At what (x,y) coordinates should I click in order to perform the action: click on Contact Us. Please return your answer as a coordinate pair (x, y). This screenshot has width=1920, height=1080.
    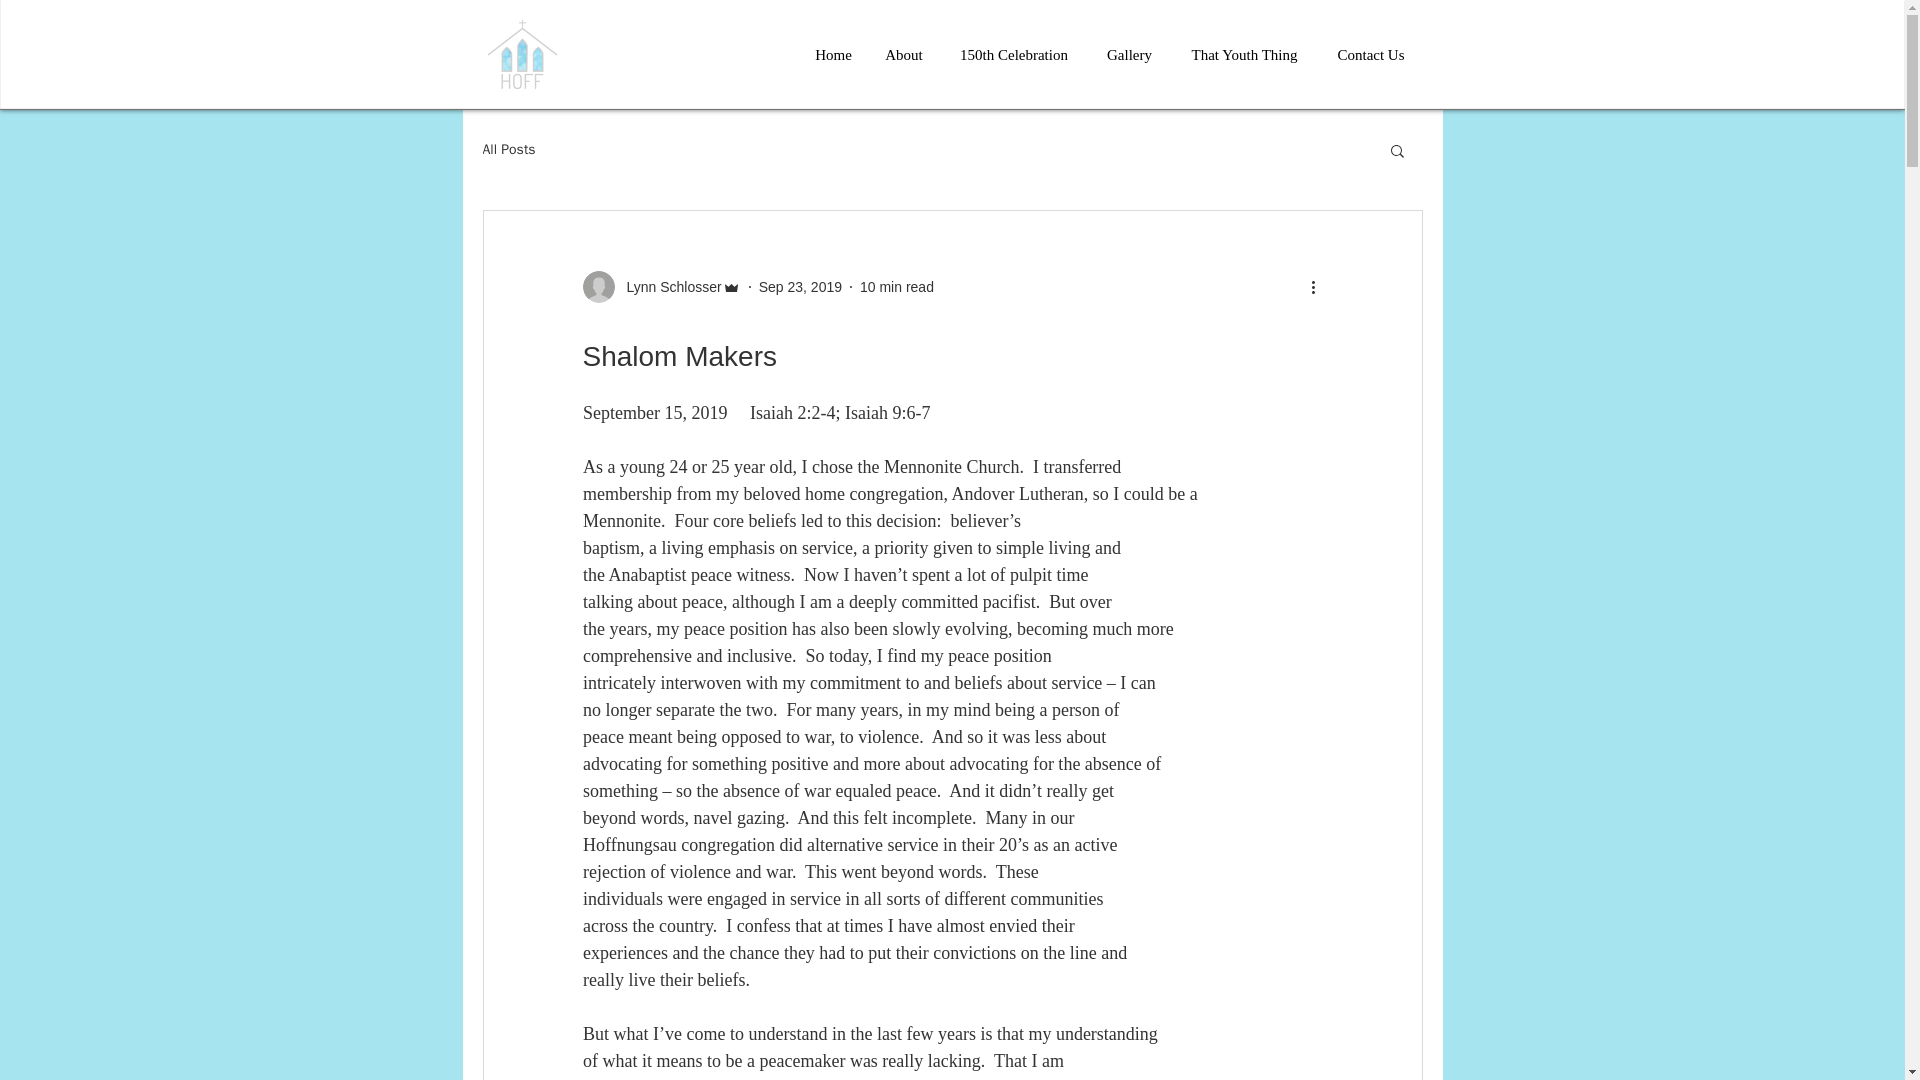
    Looking at the image, I should click on (1371, 54).